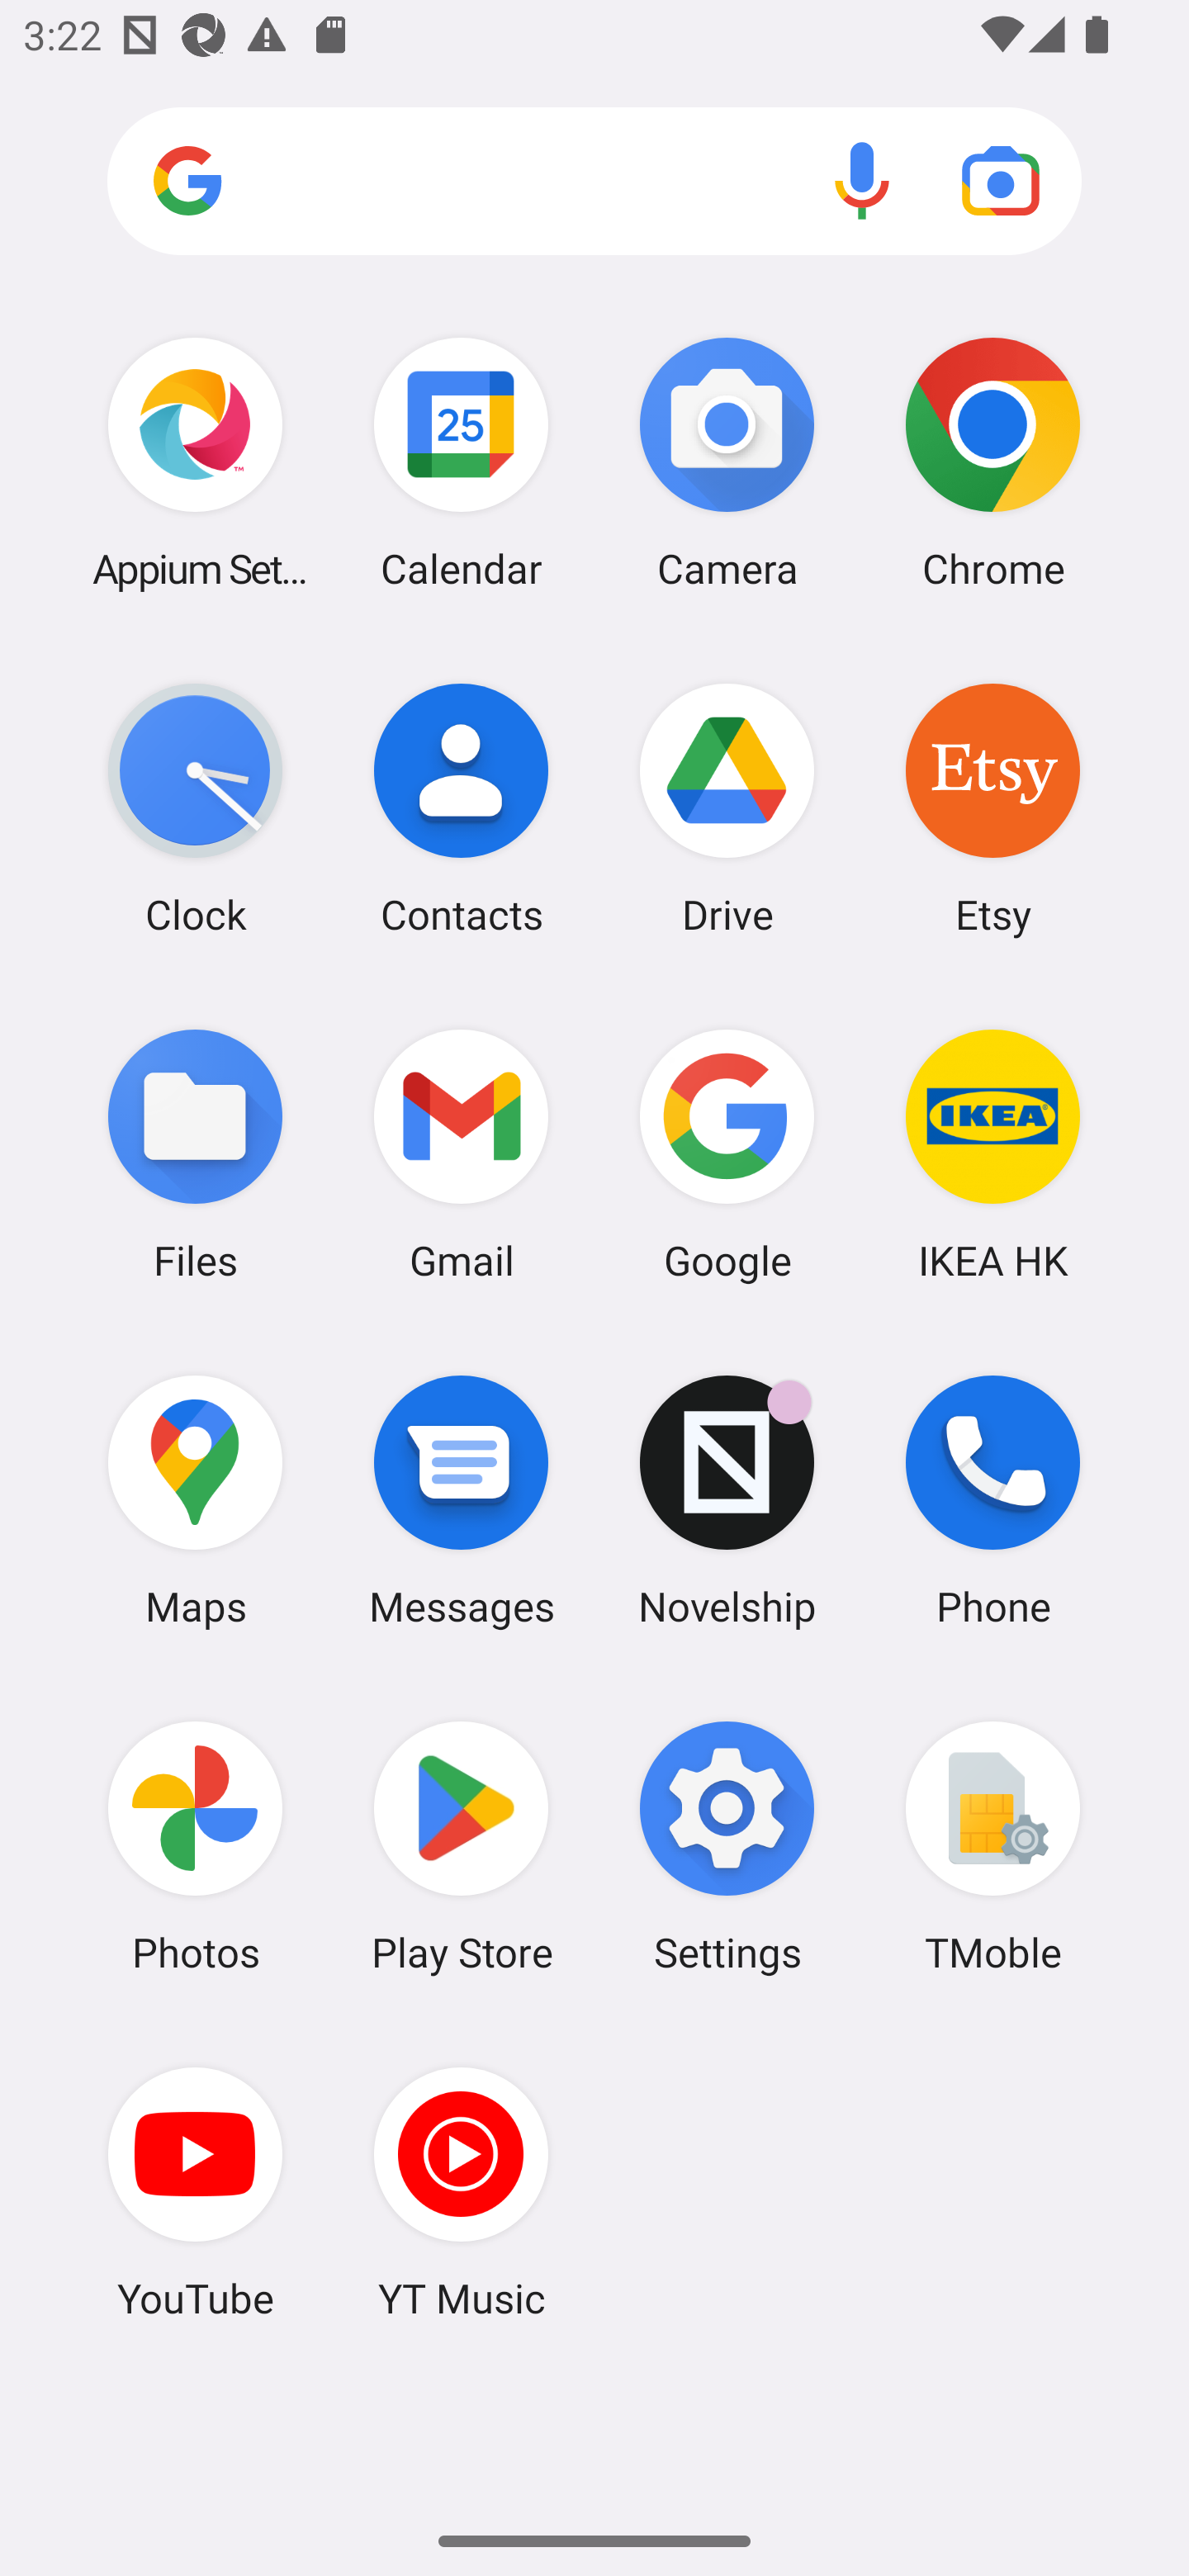  What do you see at coordinates (461, 1500) in the screenshot?
I see `Messages` at bounding box center [461, 1500].